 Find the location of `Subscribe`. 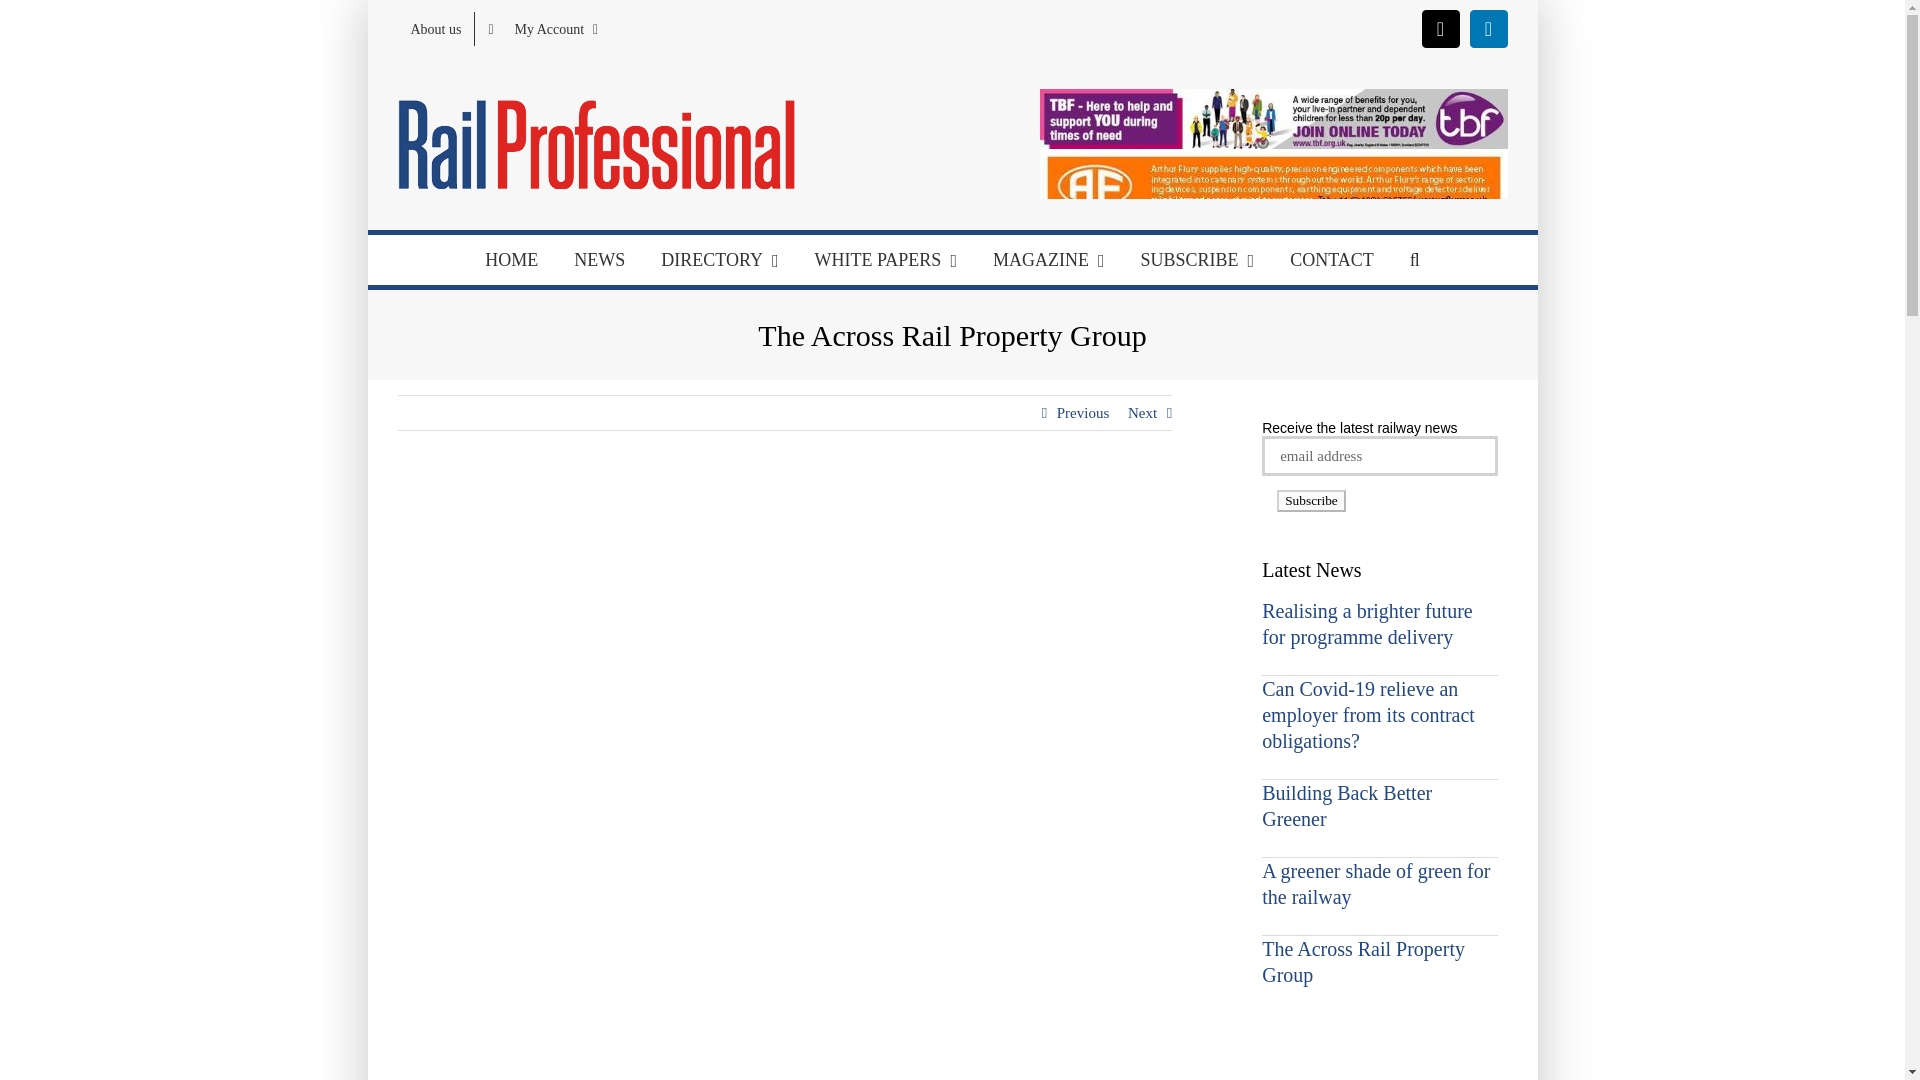

Subscribe is located at coordinates (1310, 500).